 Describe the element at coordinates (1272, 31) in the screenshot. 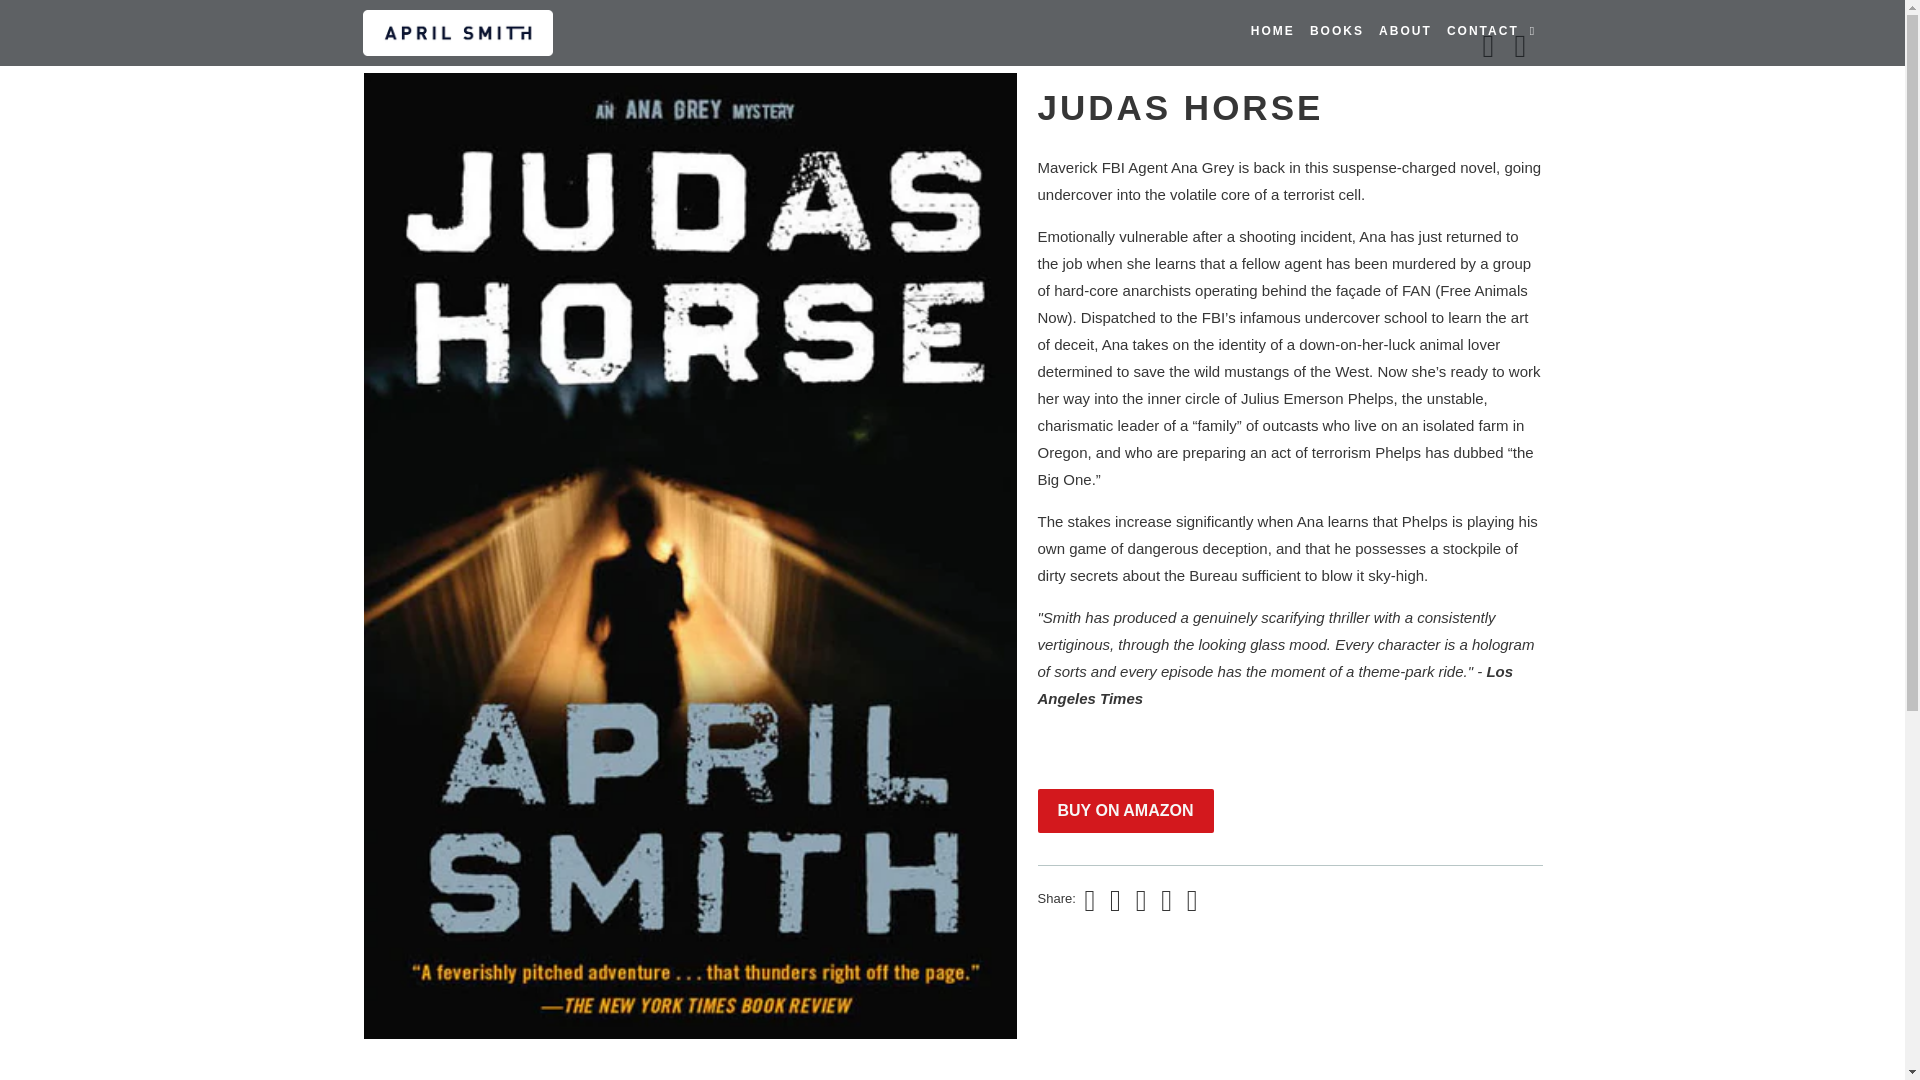

I see `HOME` at that location.